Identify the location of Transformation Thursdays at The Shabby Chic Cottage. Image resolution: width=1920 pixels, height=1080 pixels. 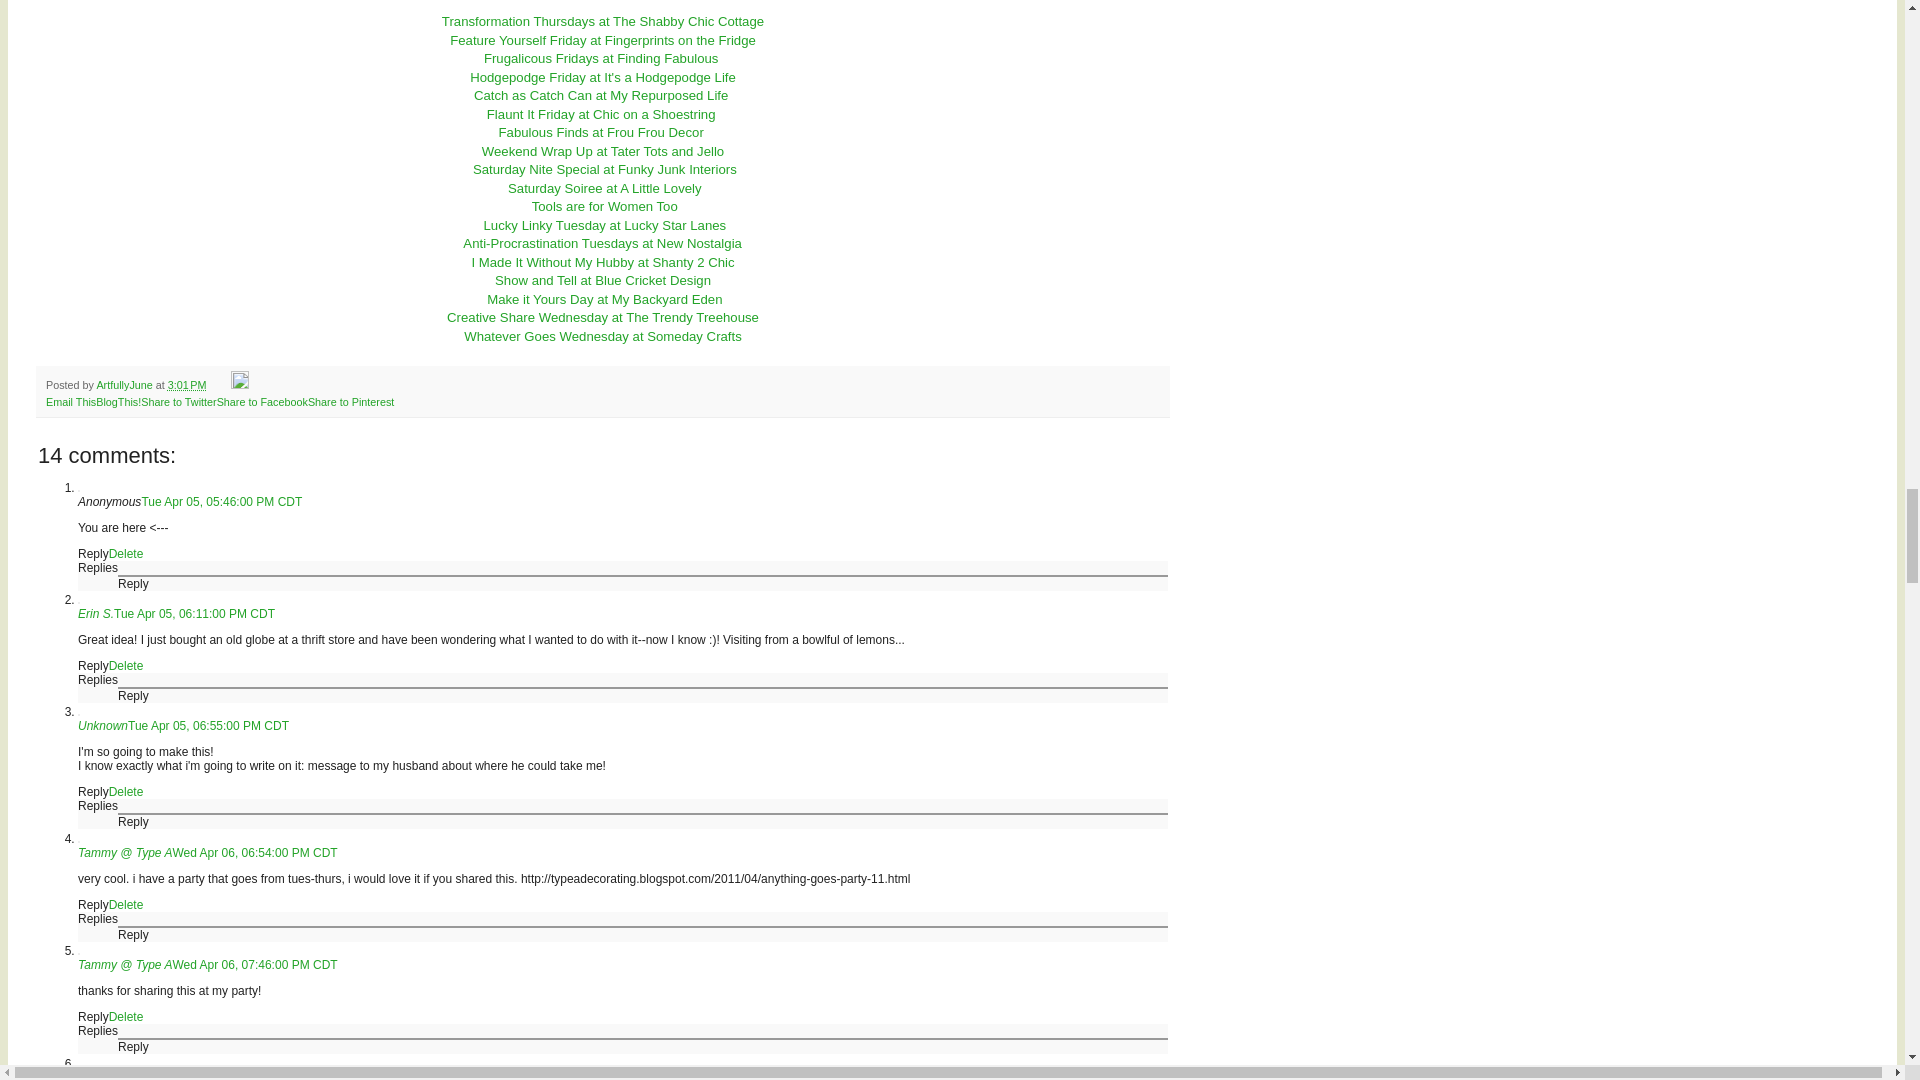
(602, 22).